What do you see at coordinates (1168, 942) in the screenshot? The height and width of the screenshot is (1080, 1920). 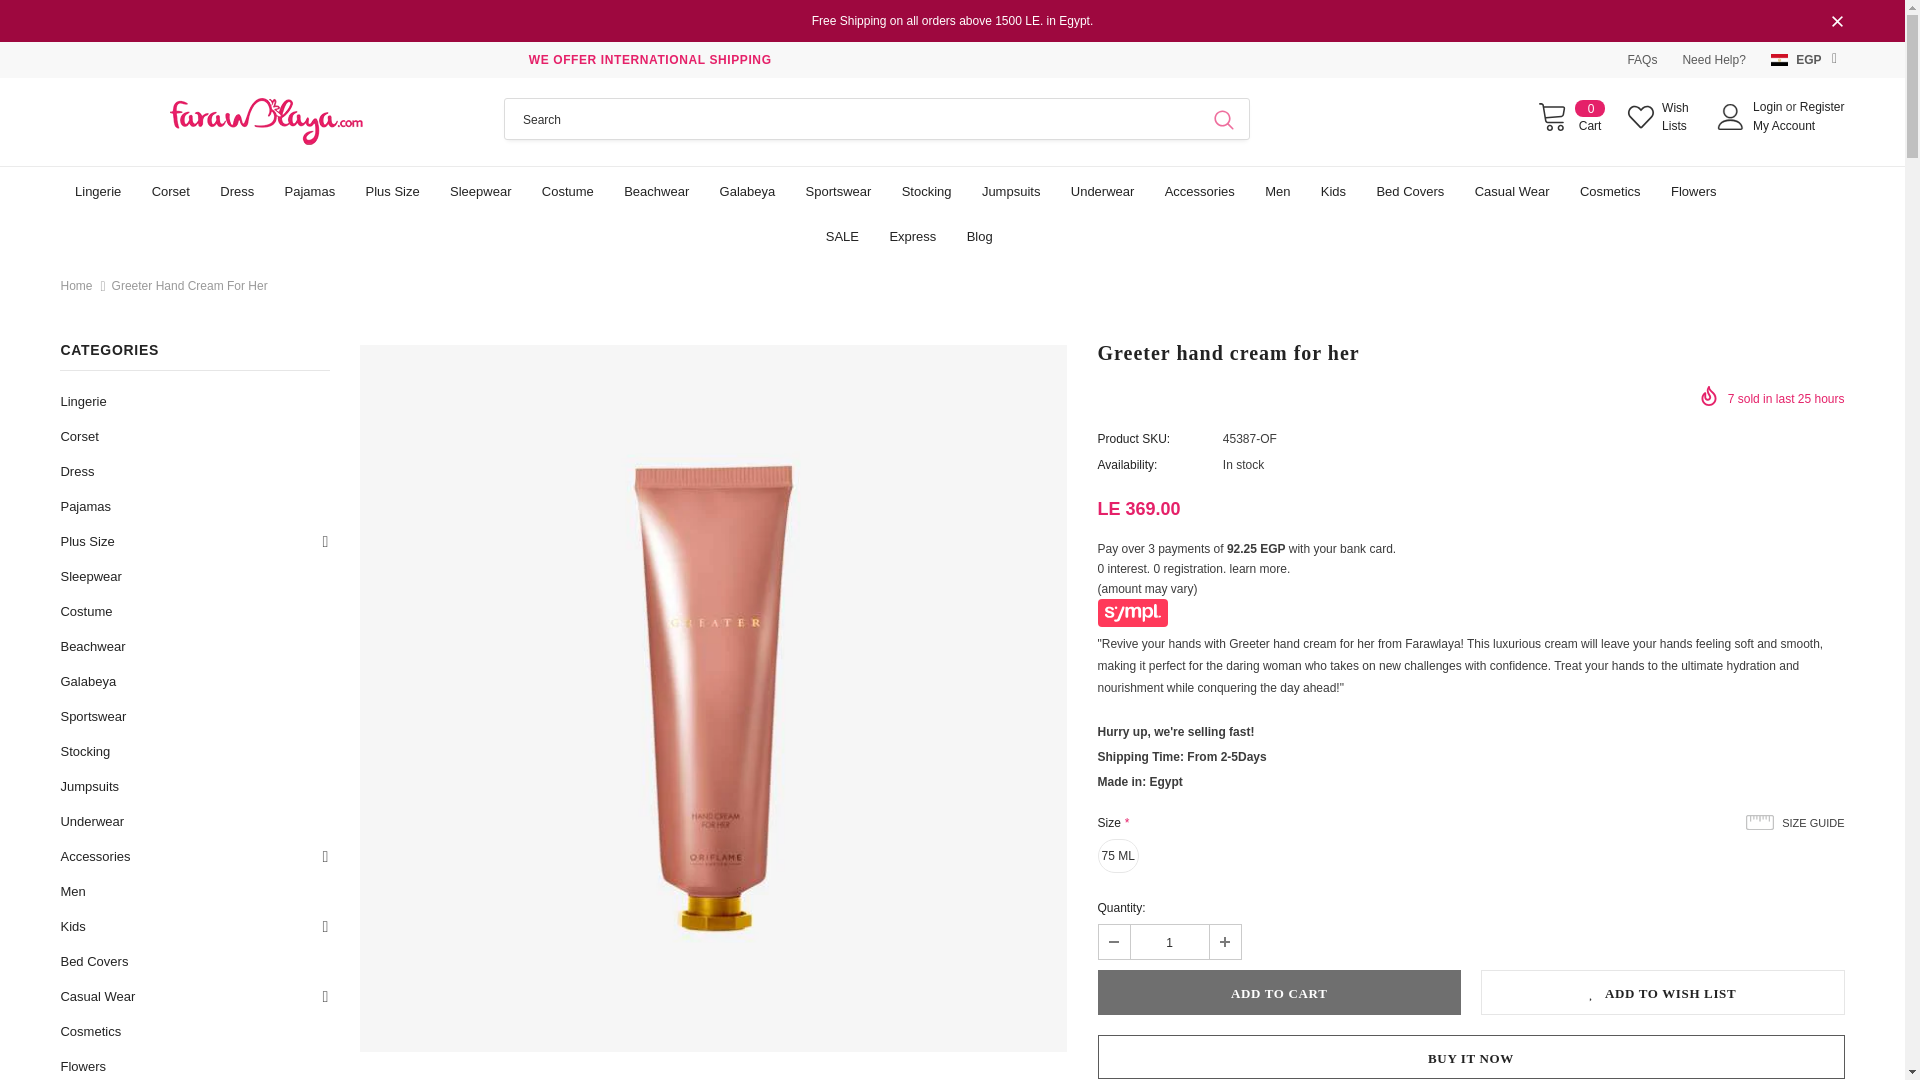 I see `1` at bounding box center [1168, 942].